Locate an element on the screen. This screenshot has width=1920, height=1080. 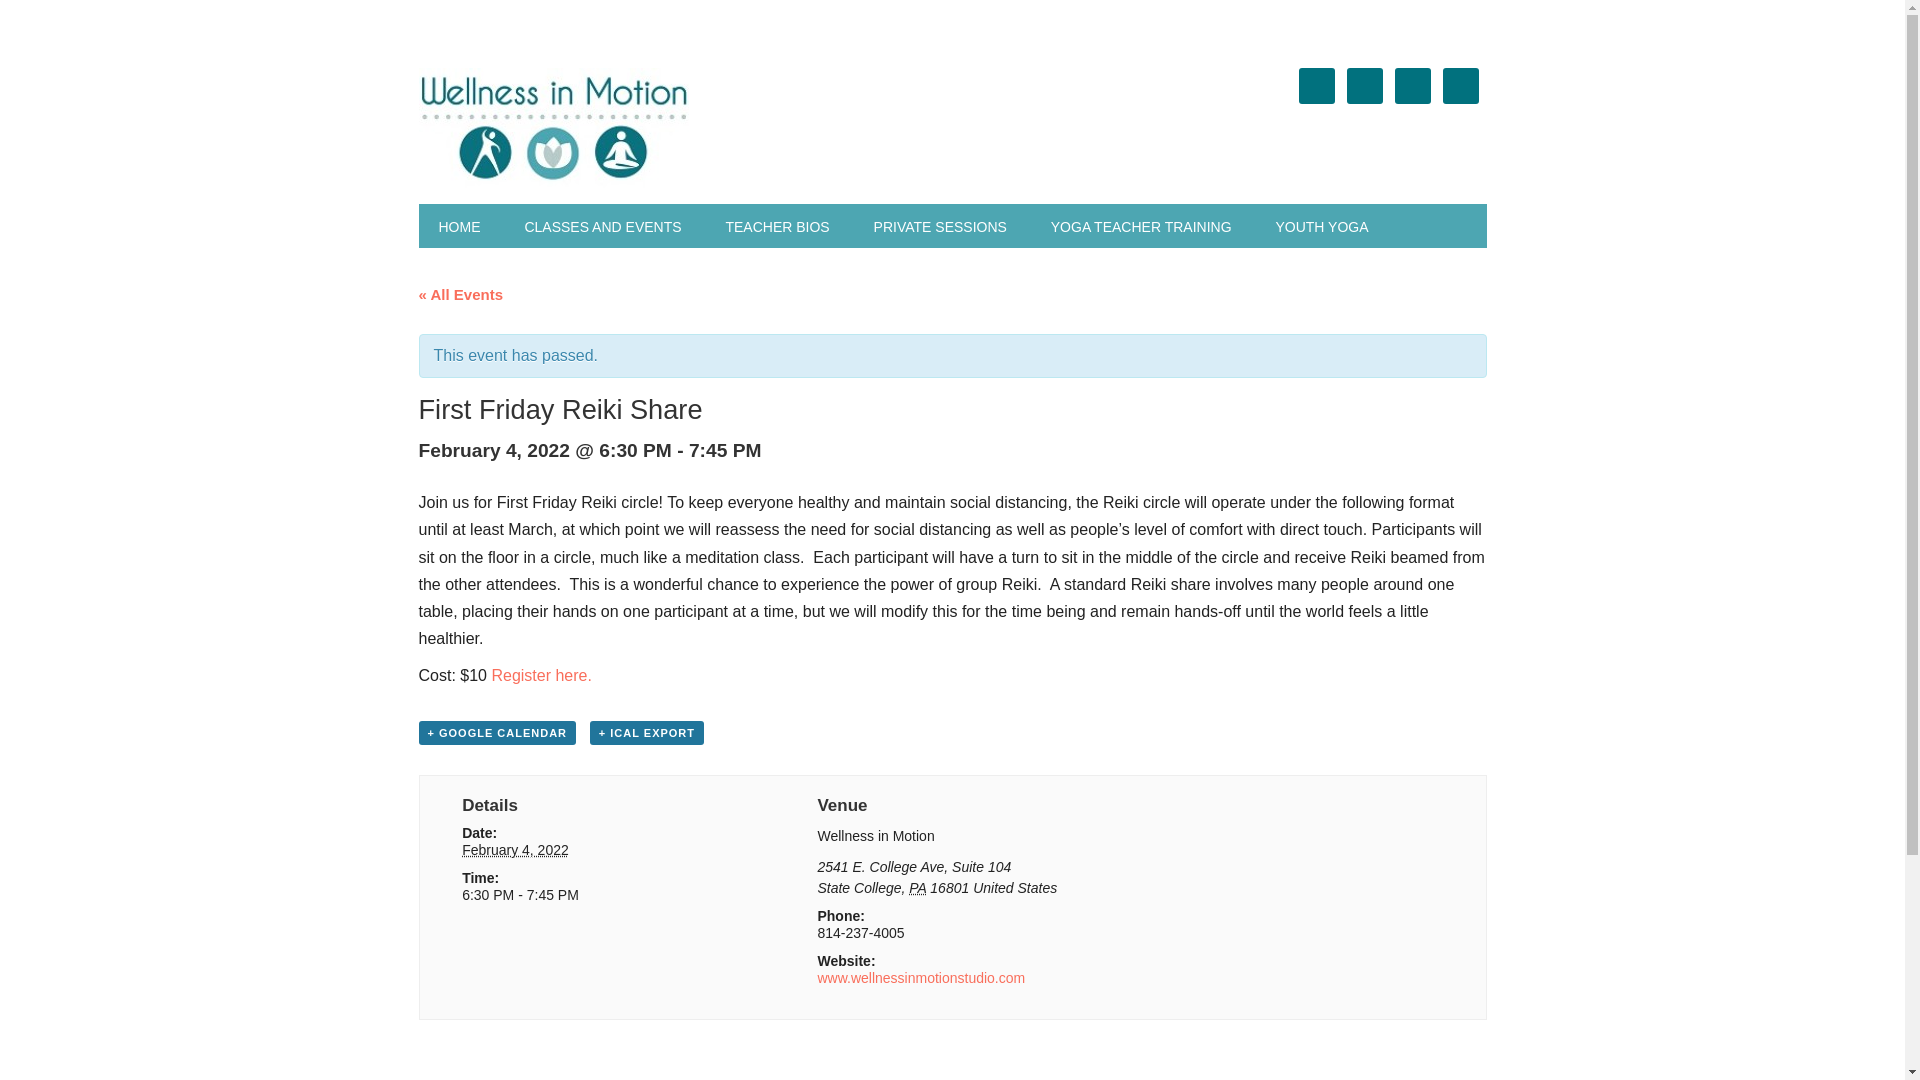
Download .ics file is located at coordinates (646, 733).